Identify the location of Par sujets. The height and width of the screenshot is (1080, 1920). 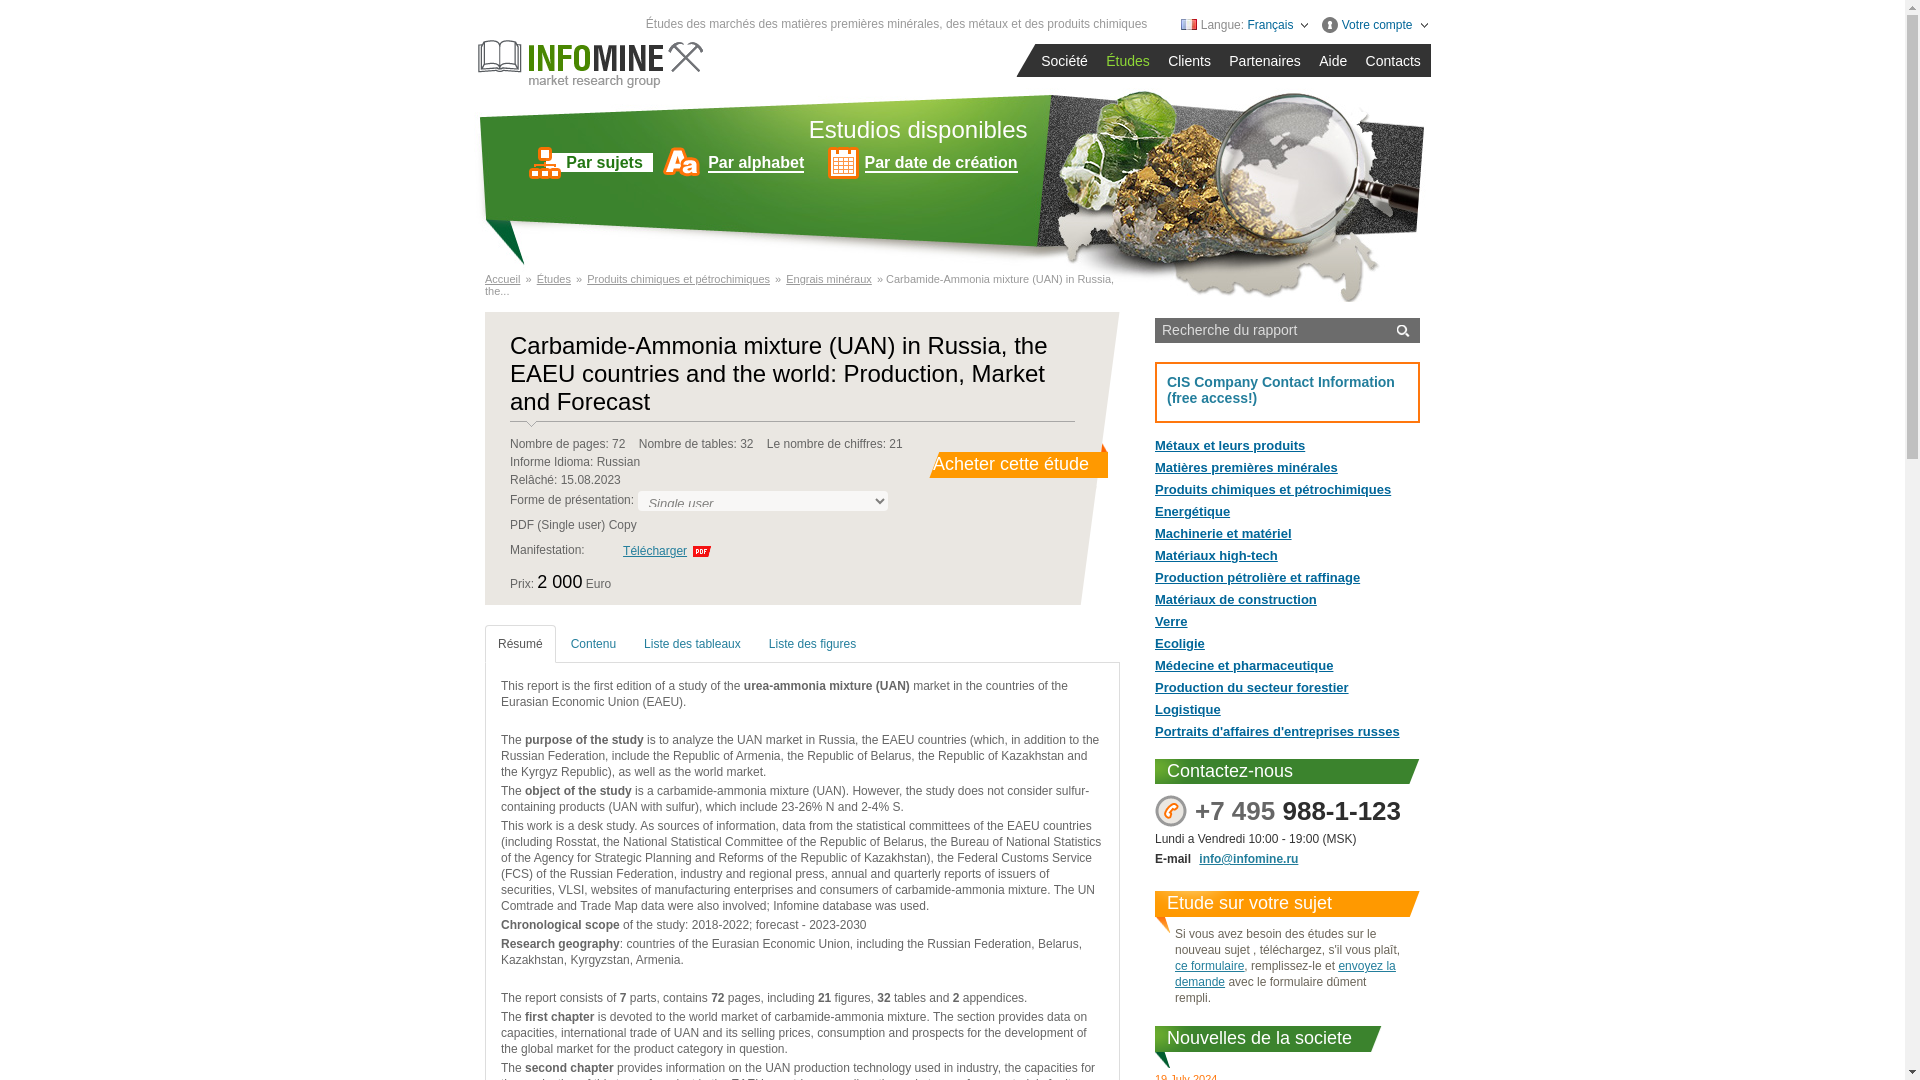
(594, 162).